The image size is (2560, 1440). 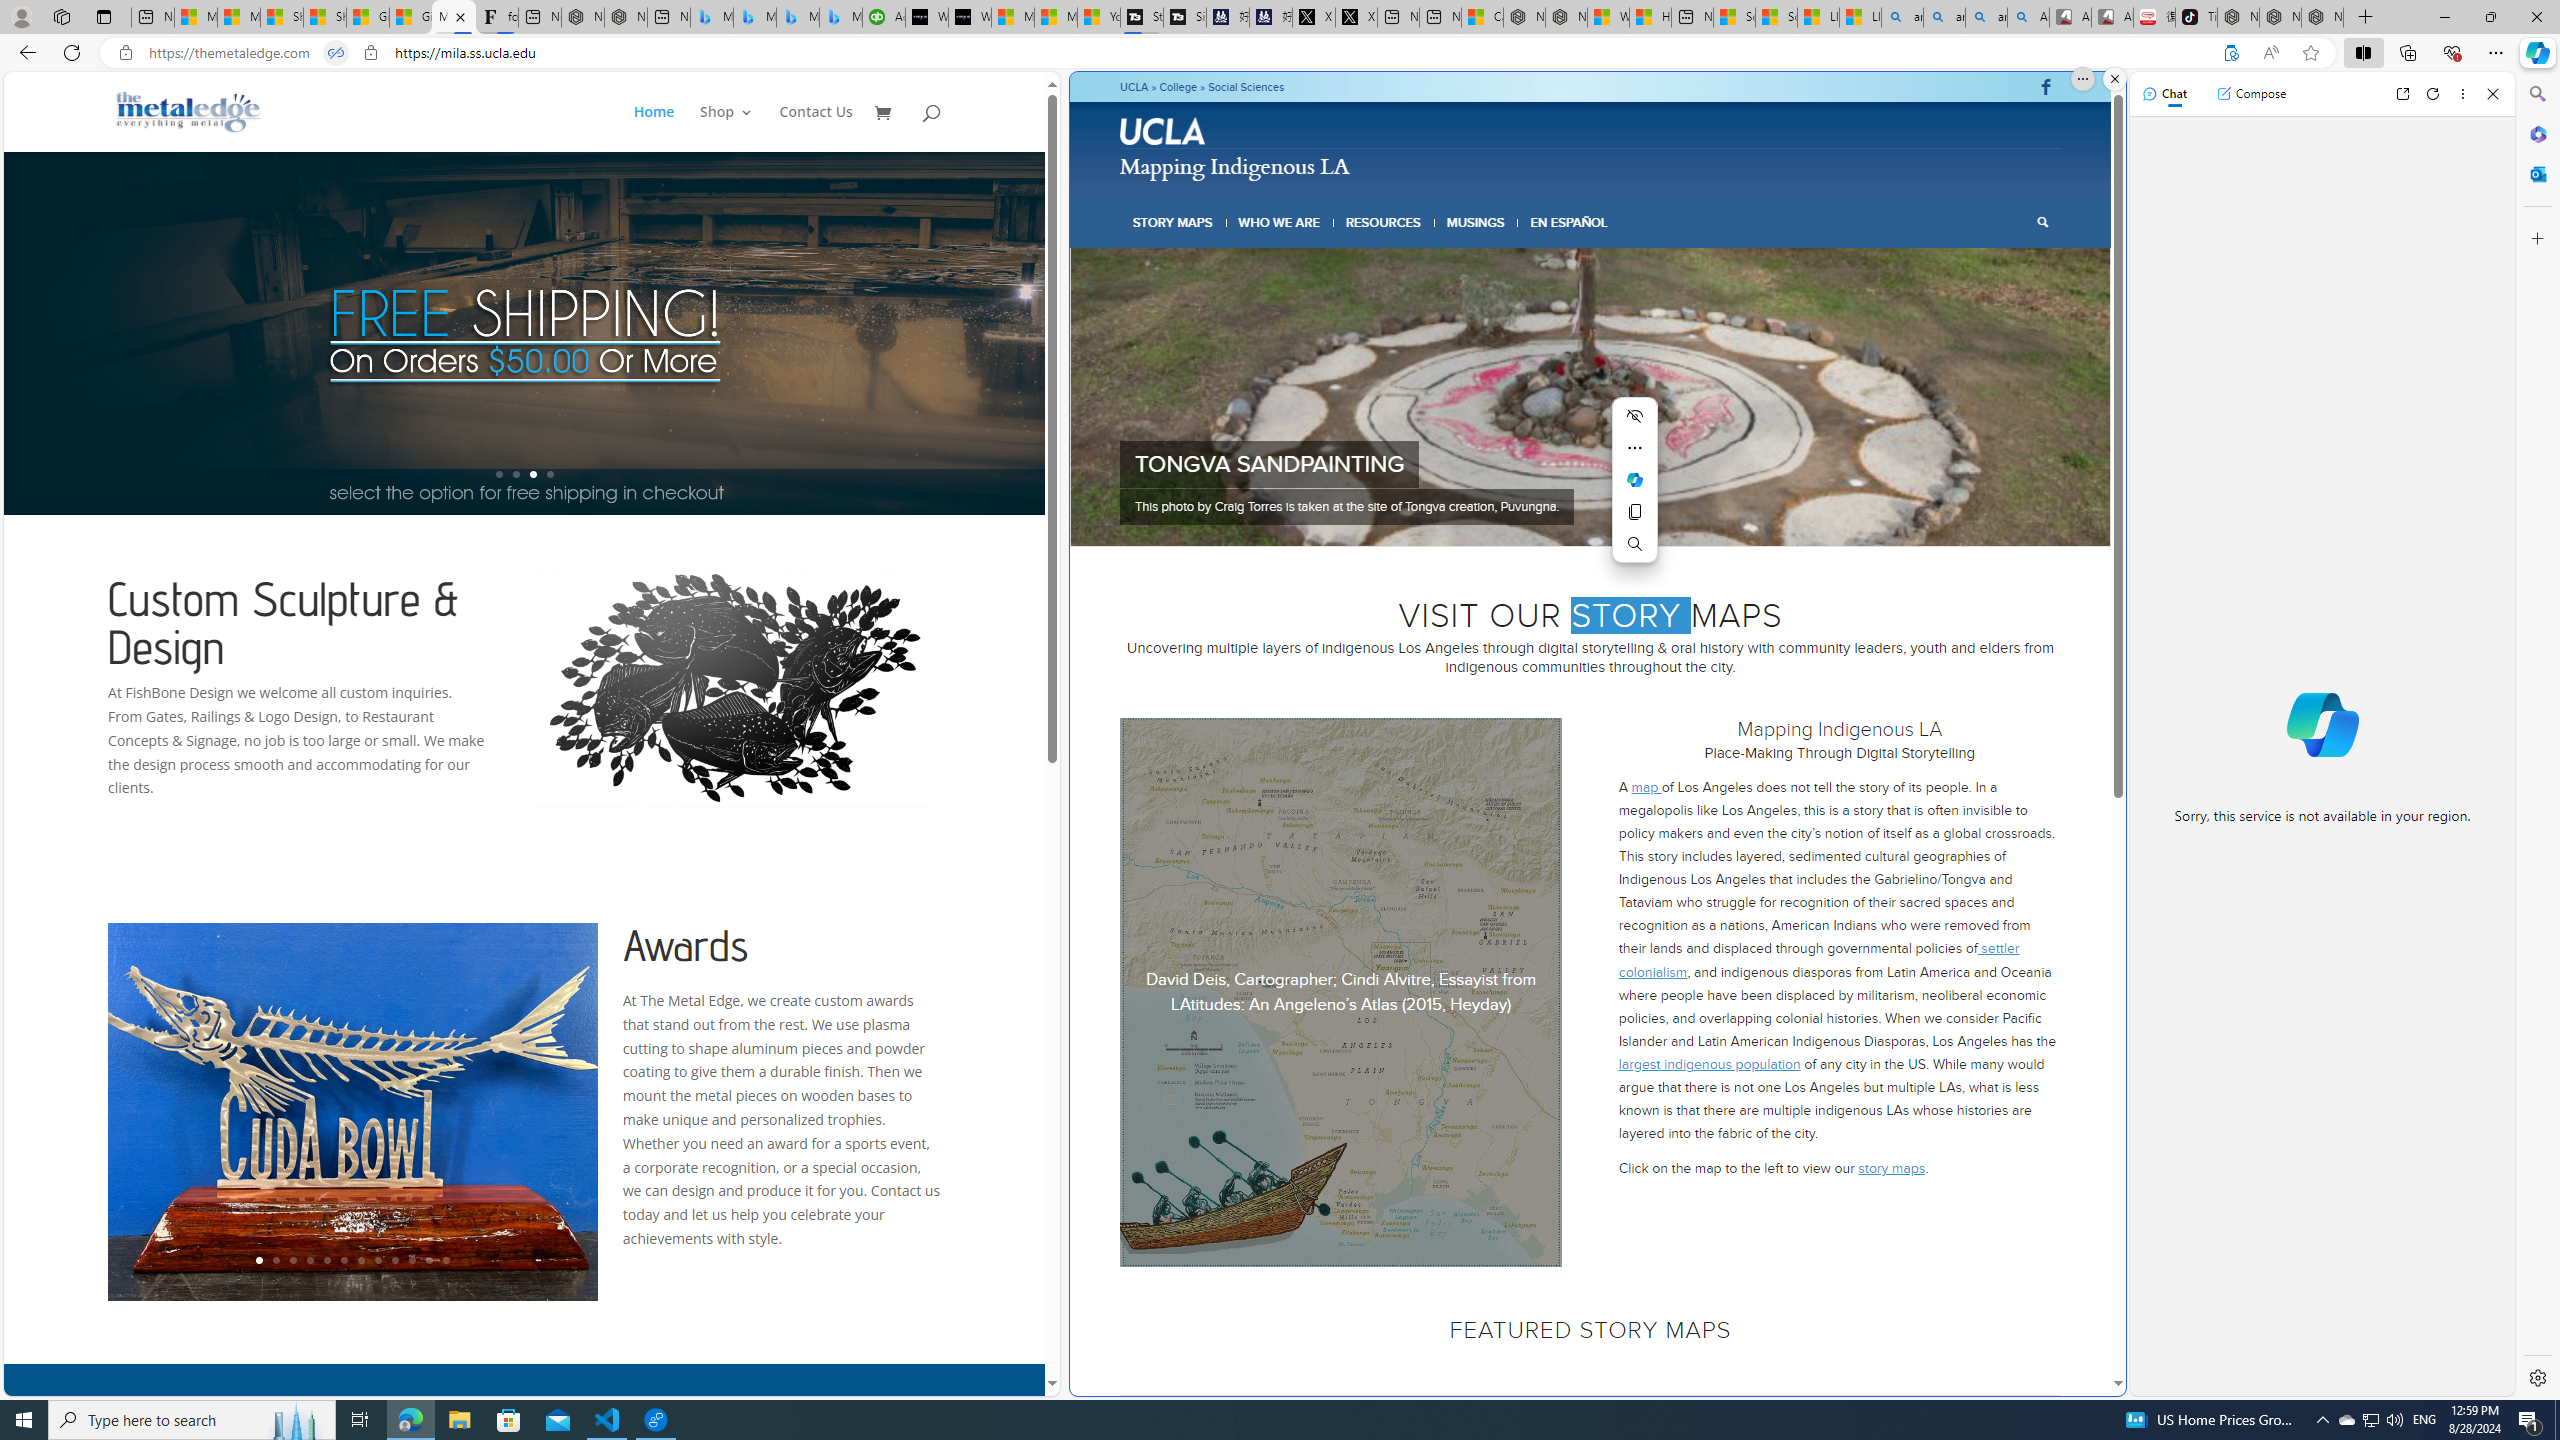 What do you see at coordinates (2496, 52) in the screenshot?
I see `Settings and more (Alt+F)` at bounding box center [2496, 52].